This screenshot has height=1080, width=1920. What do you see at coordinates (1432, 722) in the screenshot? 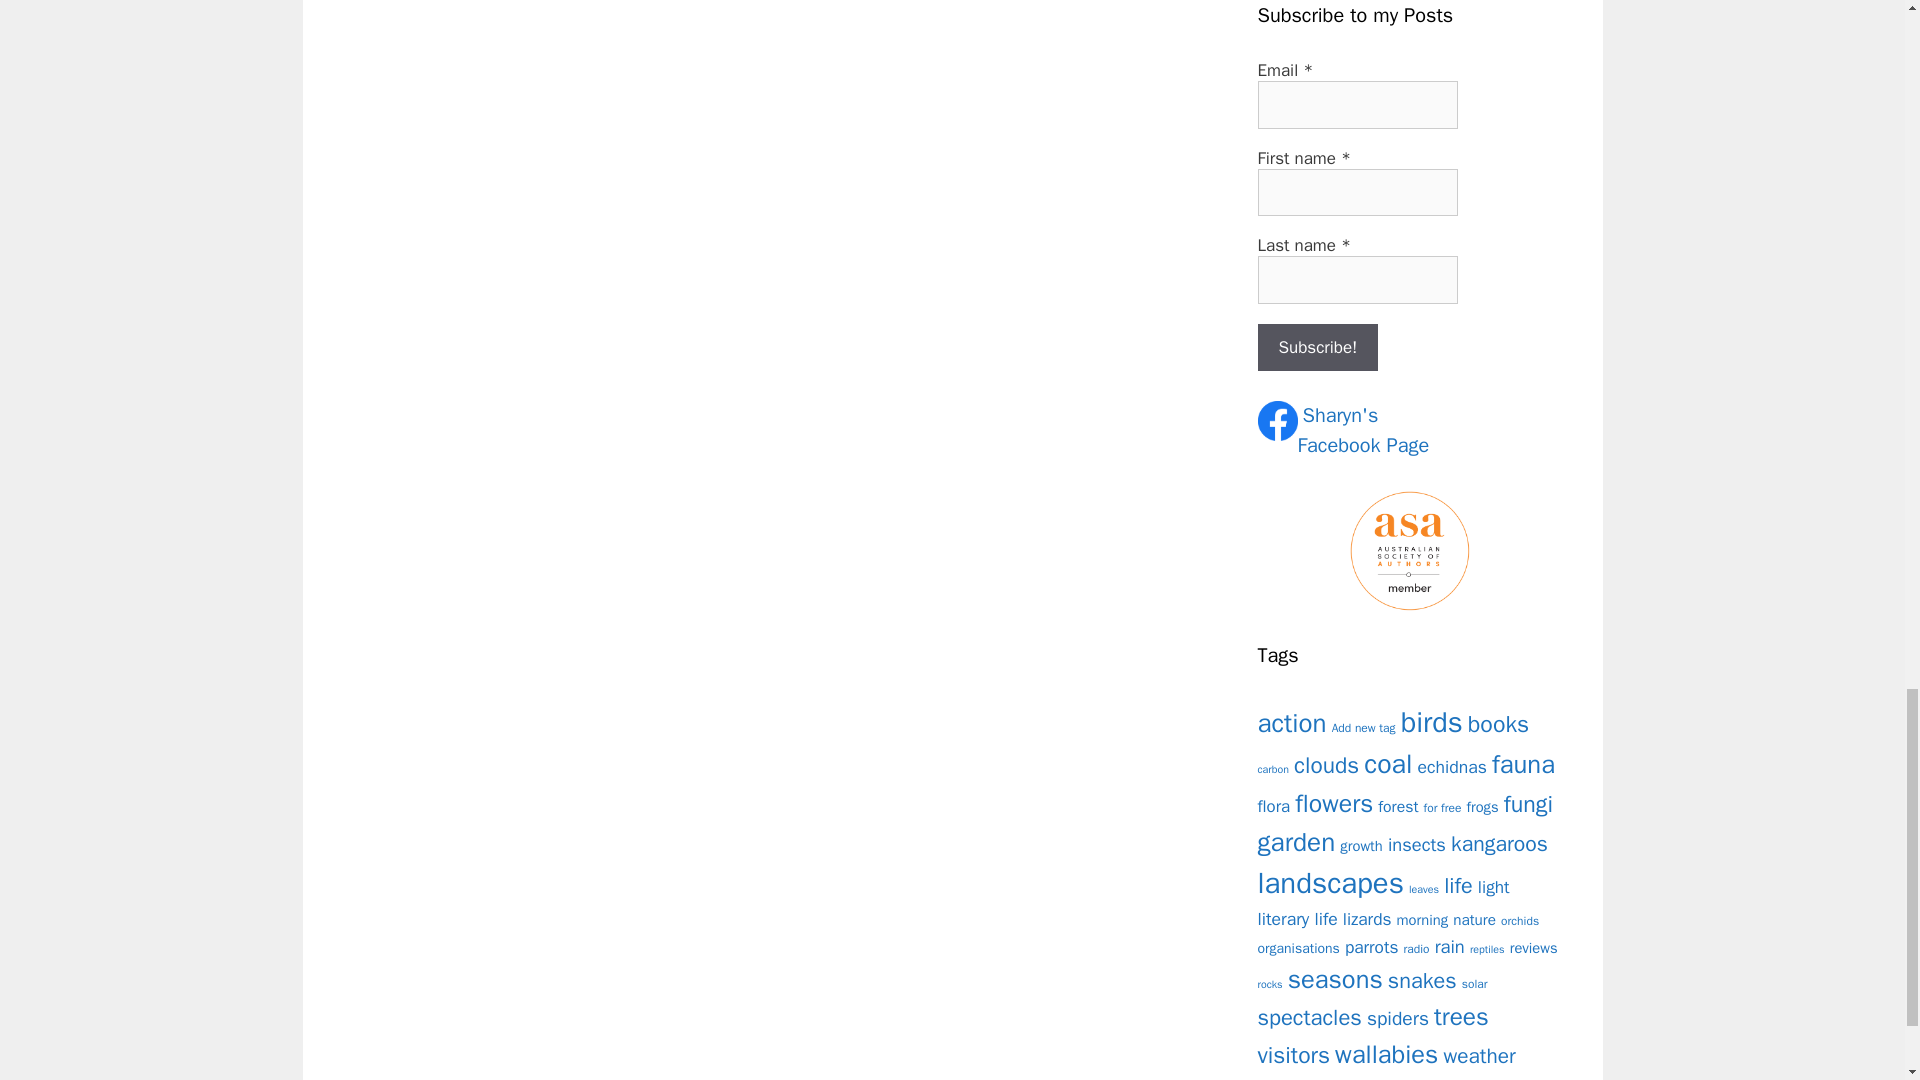
I see `flora` at bounding box center [1432, 722].